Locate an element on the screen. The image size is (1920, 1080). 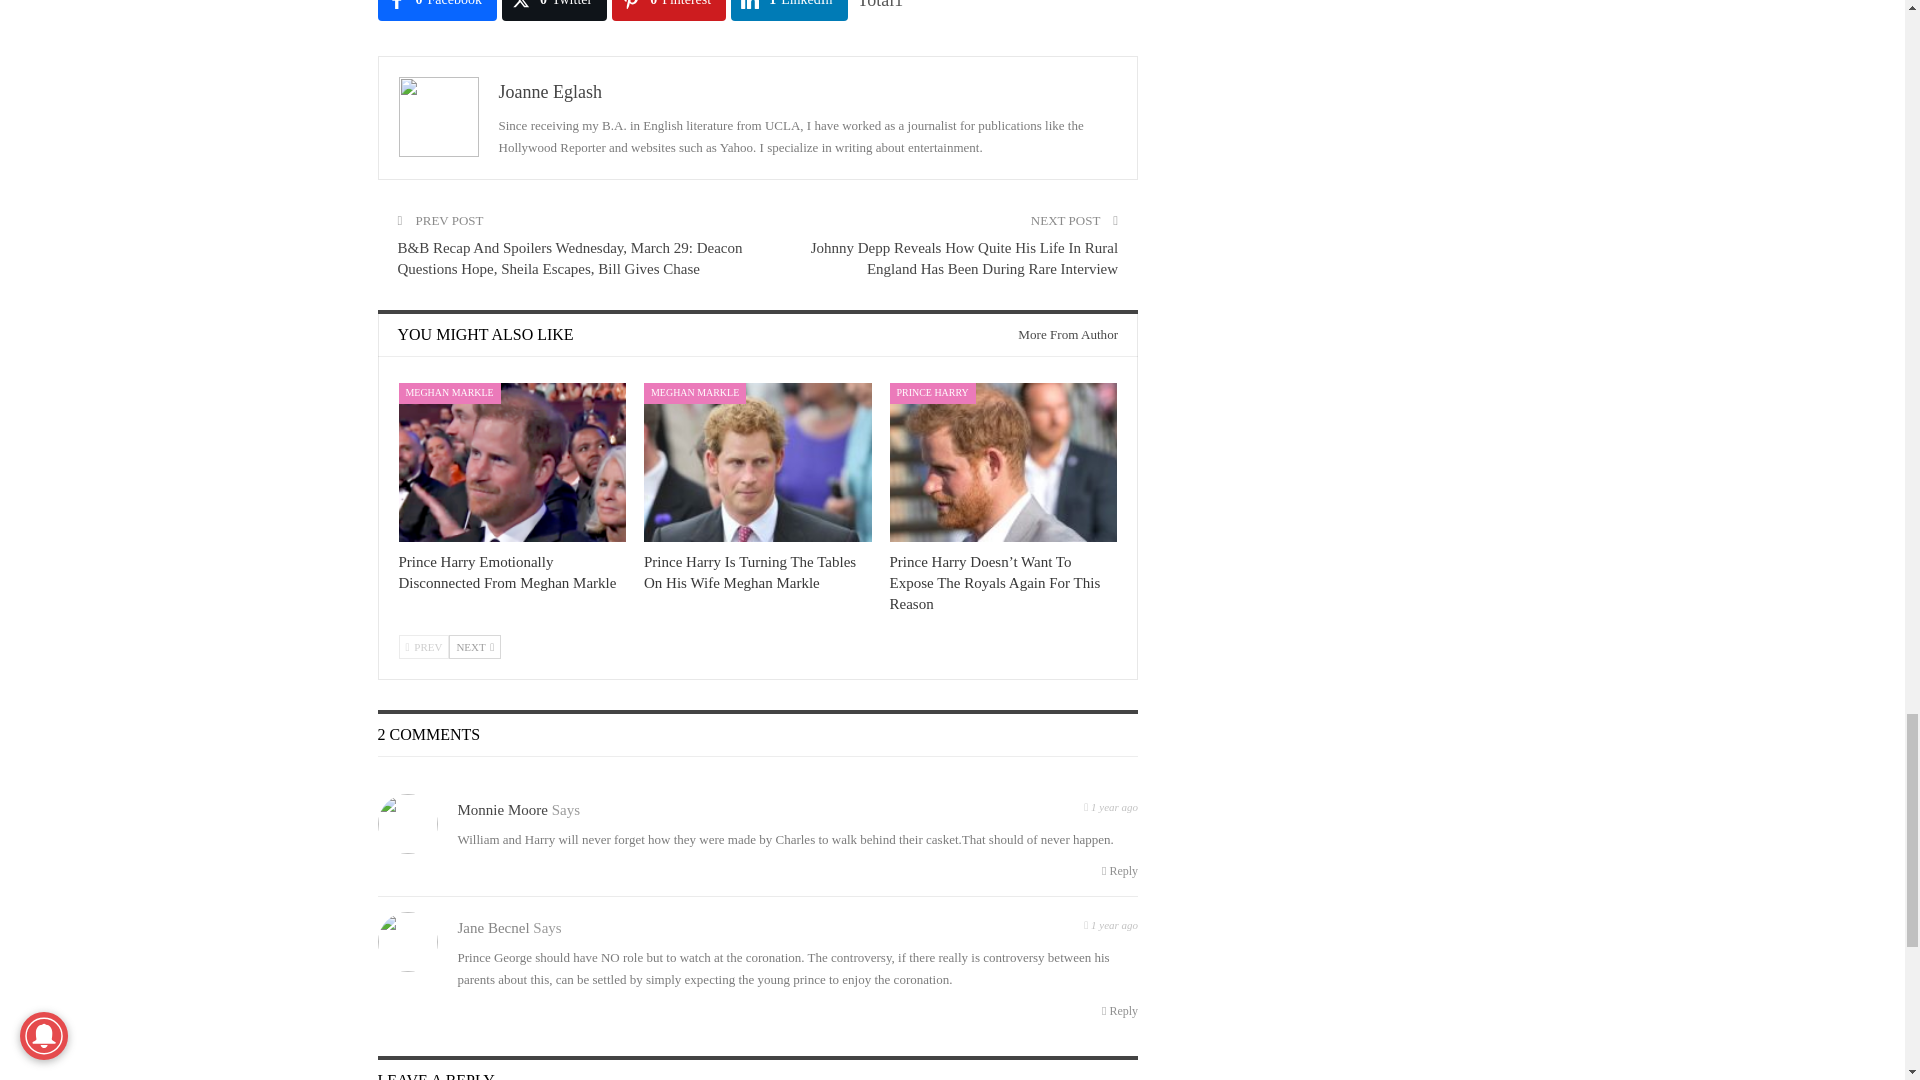
Share on Facebook is located at coordinates (438, 10).